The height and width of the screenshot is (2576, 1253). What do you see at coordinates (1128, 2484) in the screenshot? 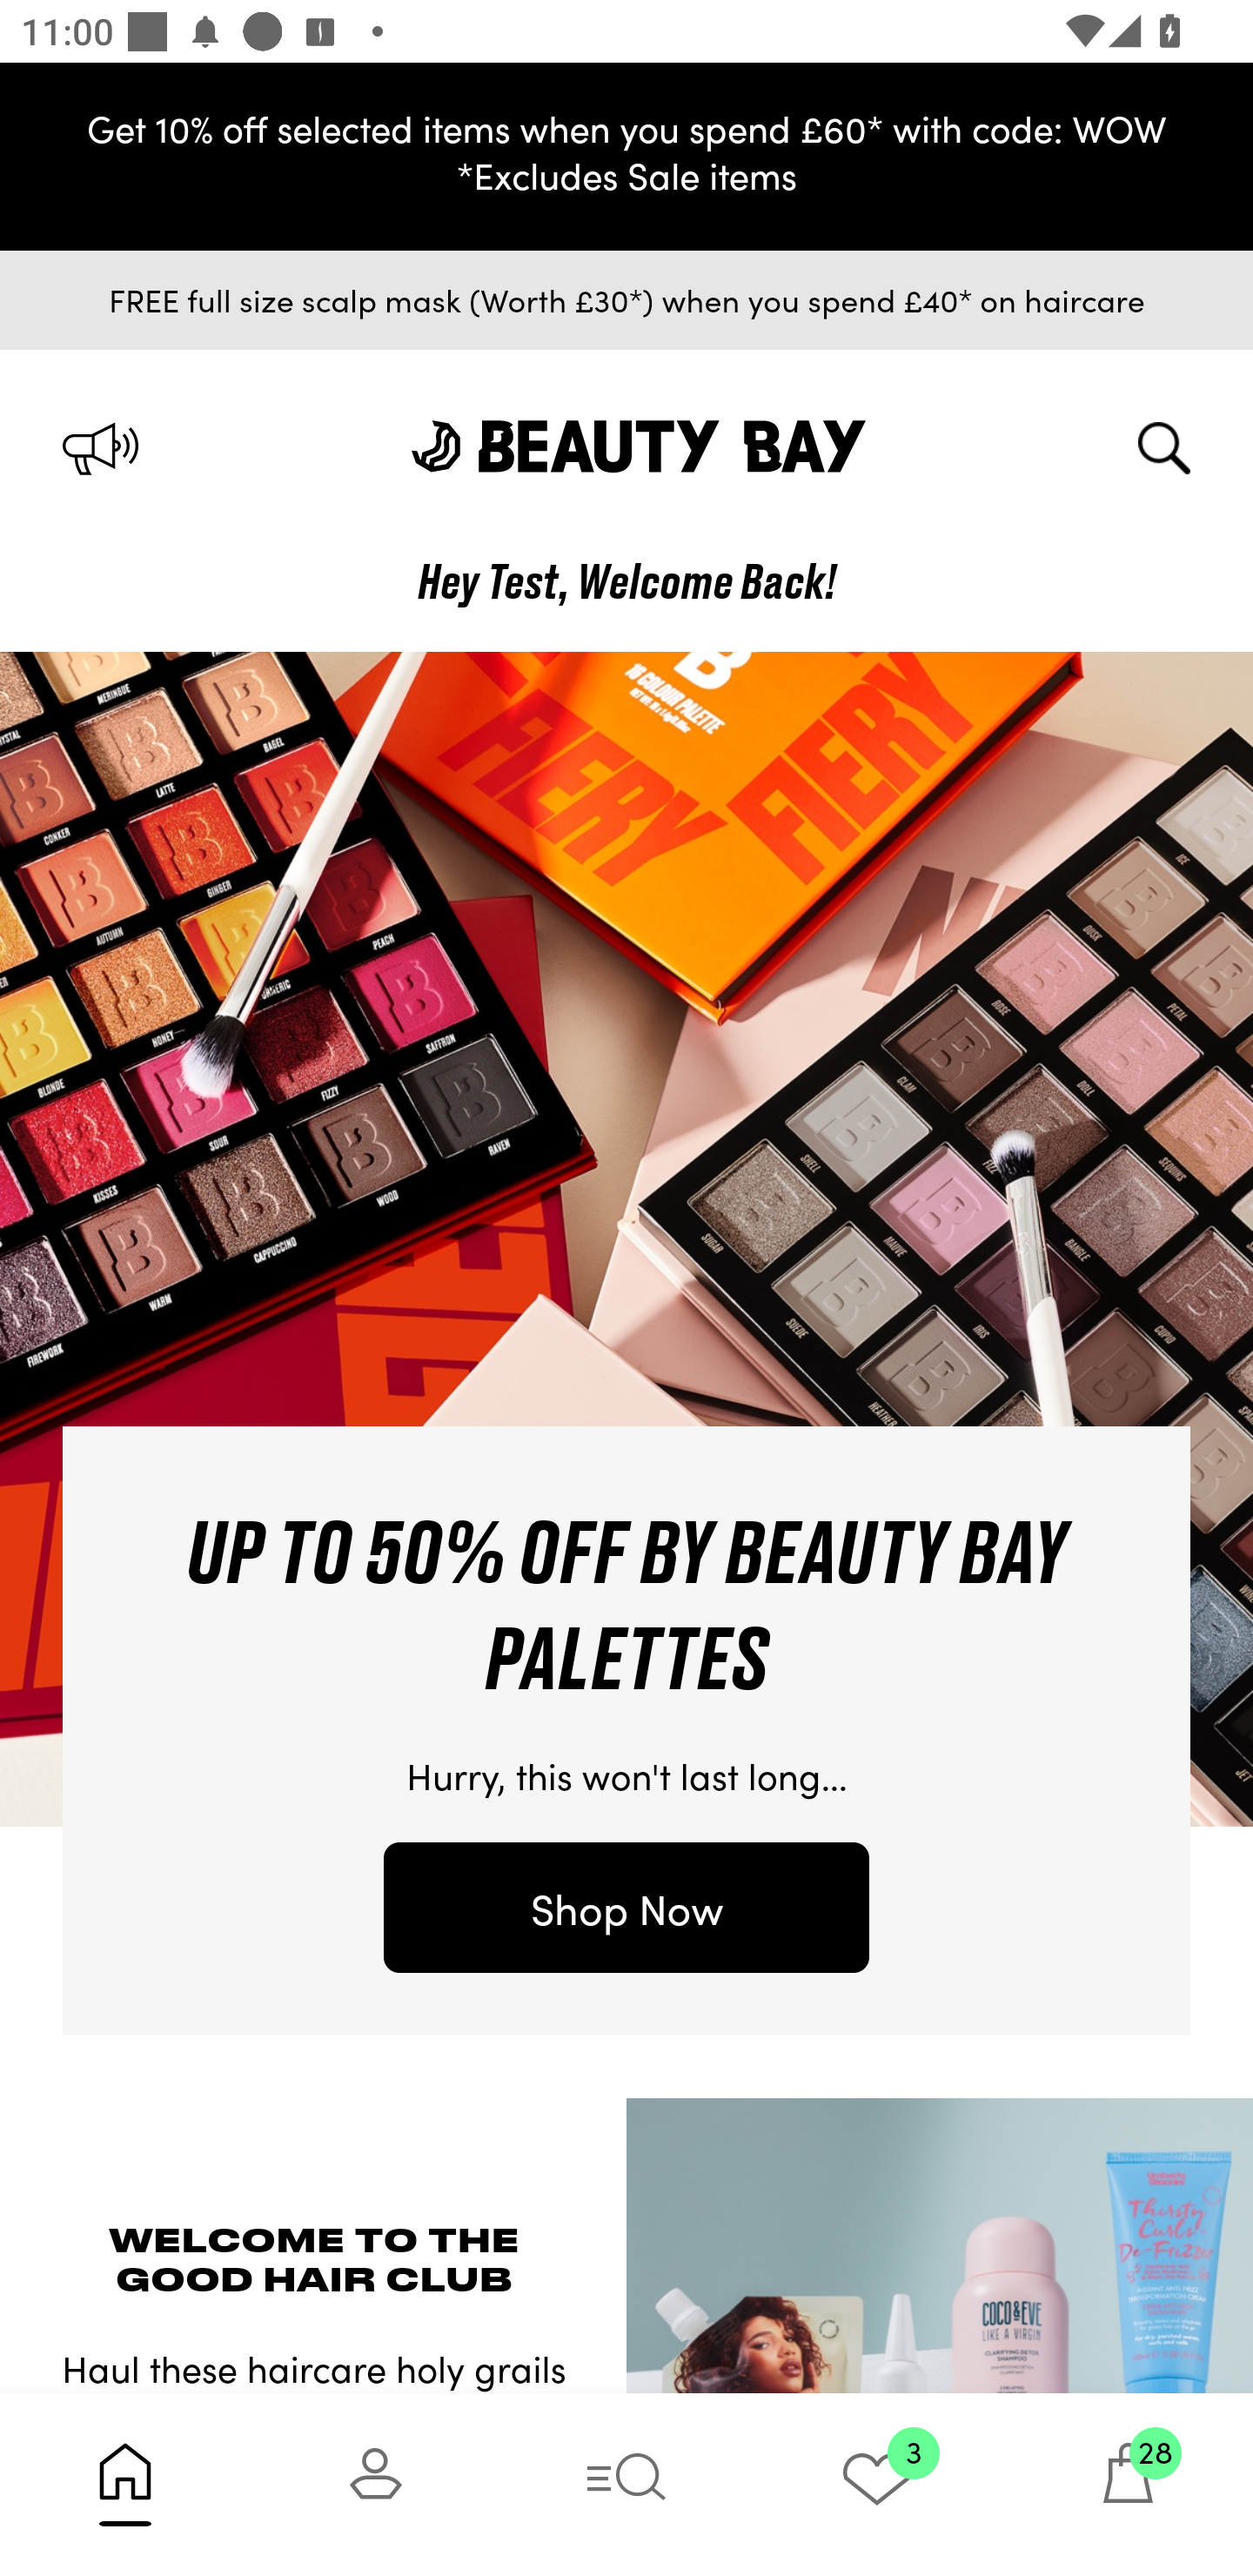
I see `28` at bounding box center [1128, 2484].